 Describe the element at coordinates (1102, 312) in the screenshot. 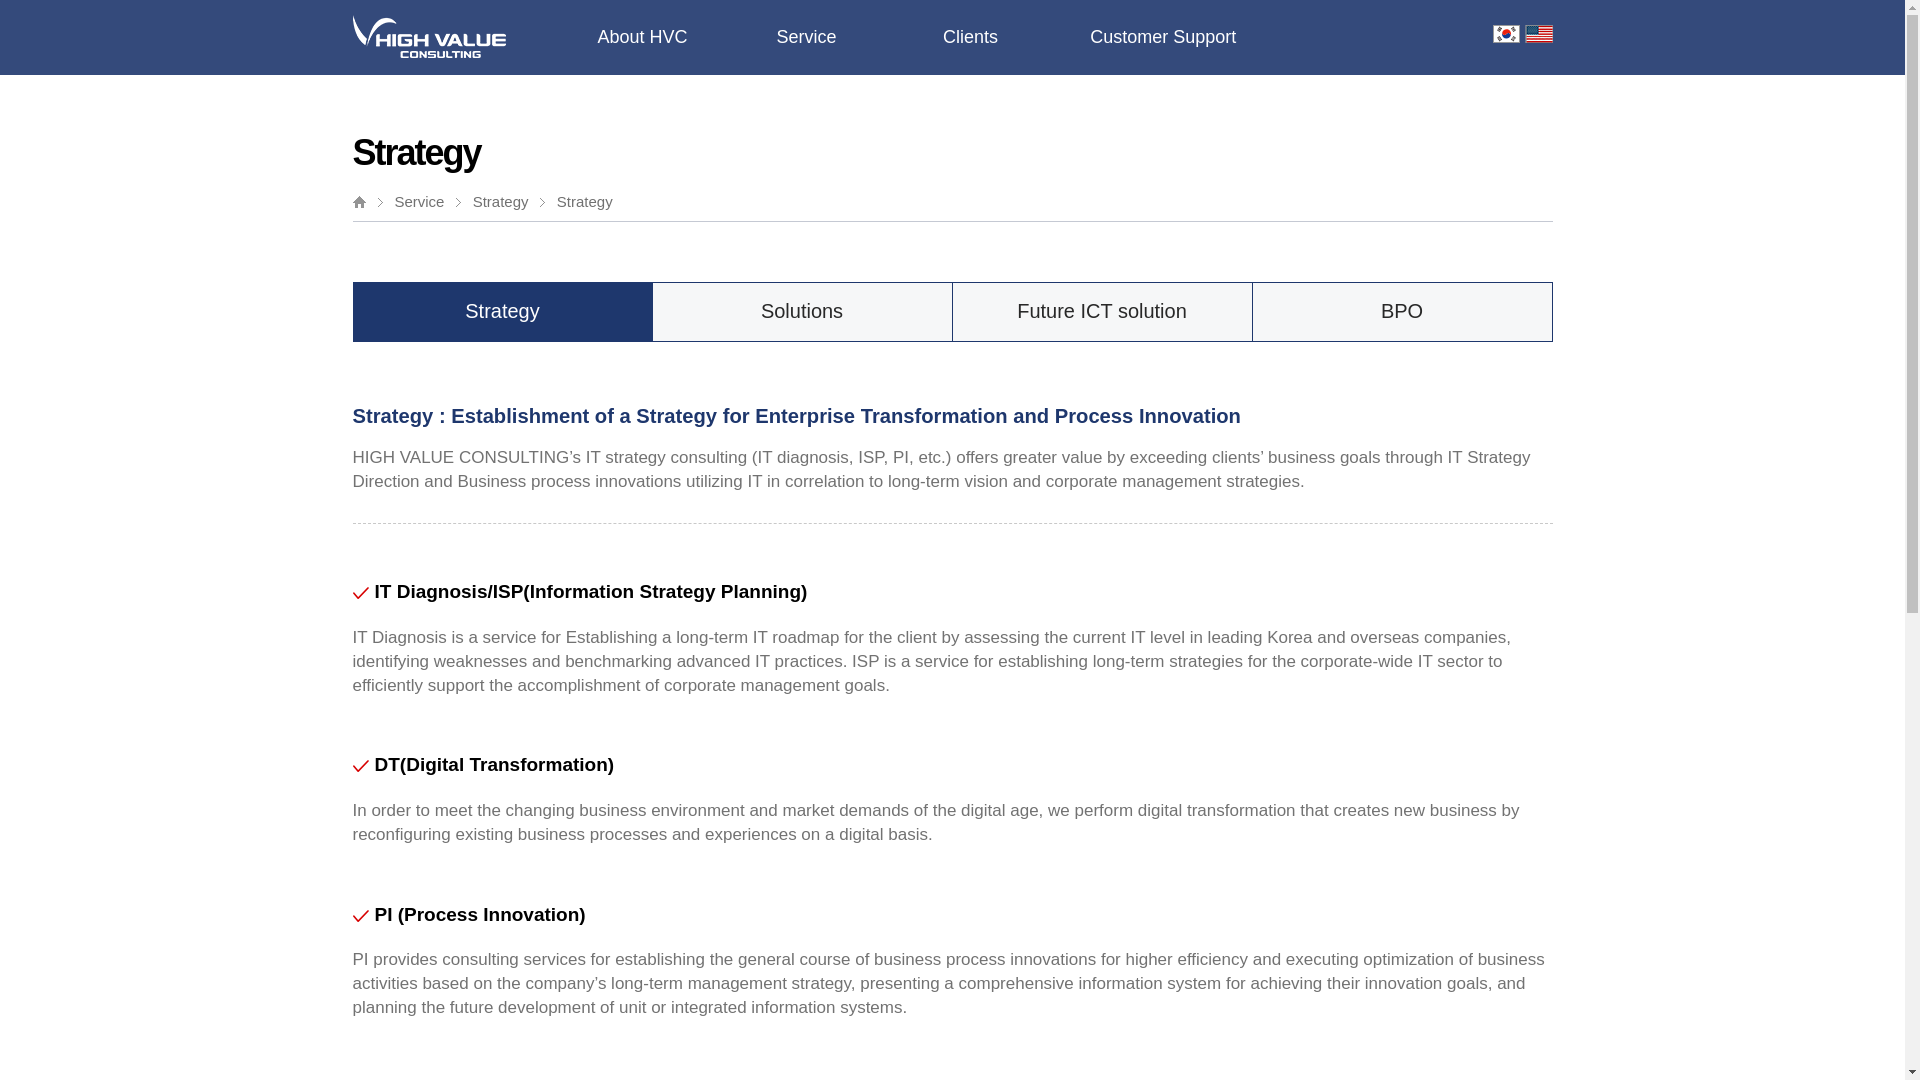

I see `Future ICT solution` at that location.